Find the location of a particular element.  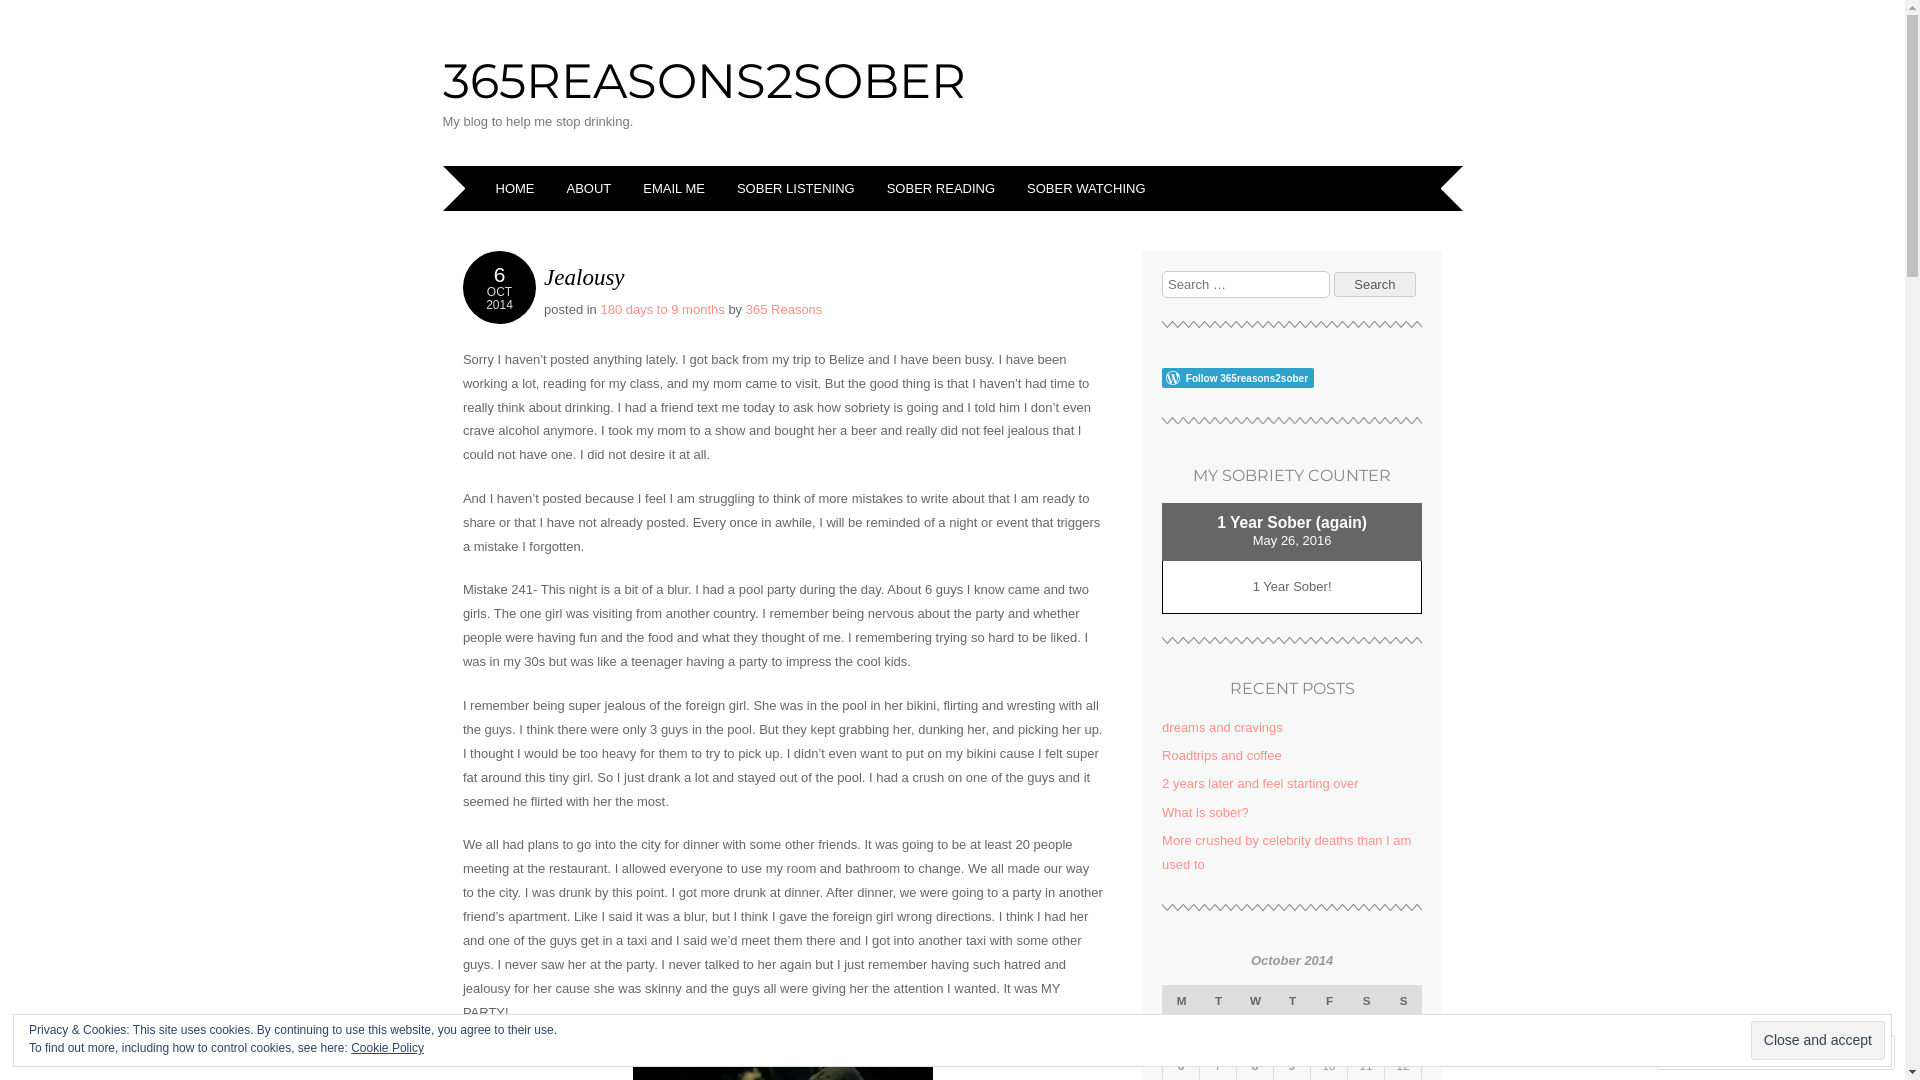

SOBER READING is located at coordinates (944, 189).